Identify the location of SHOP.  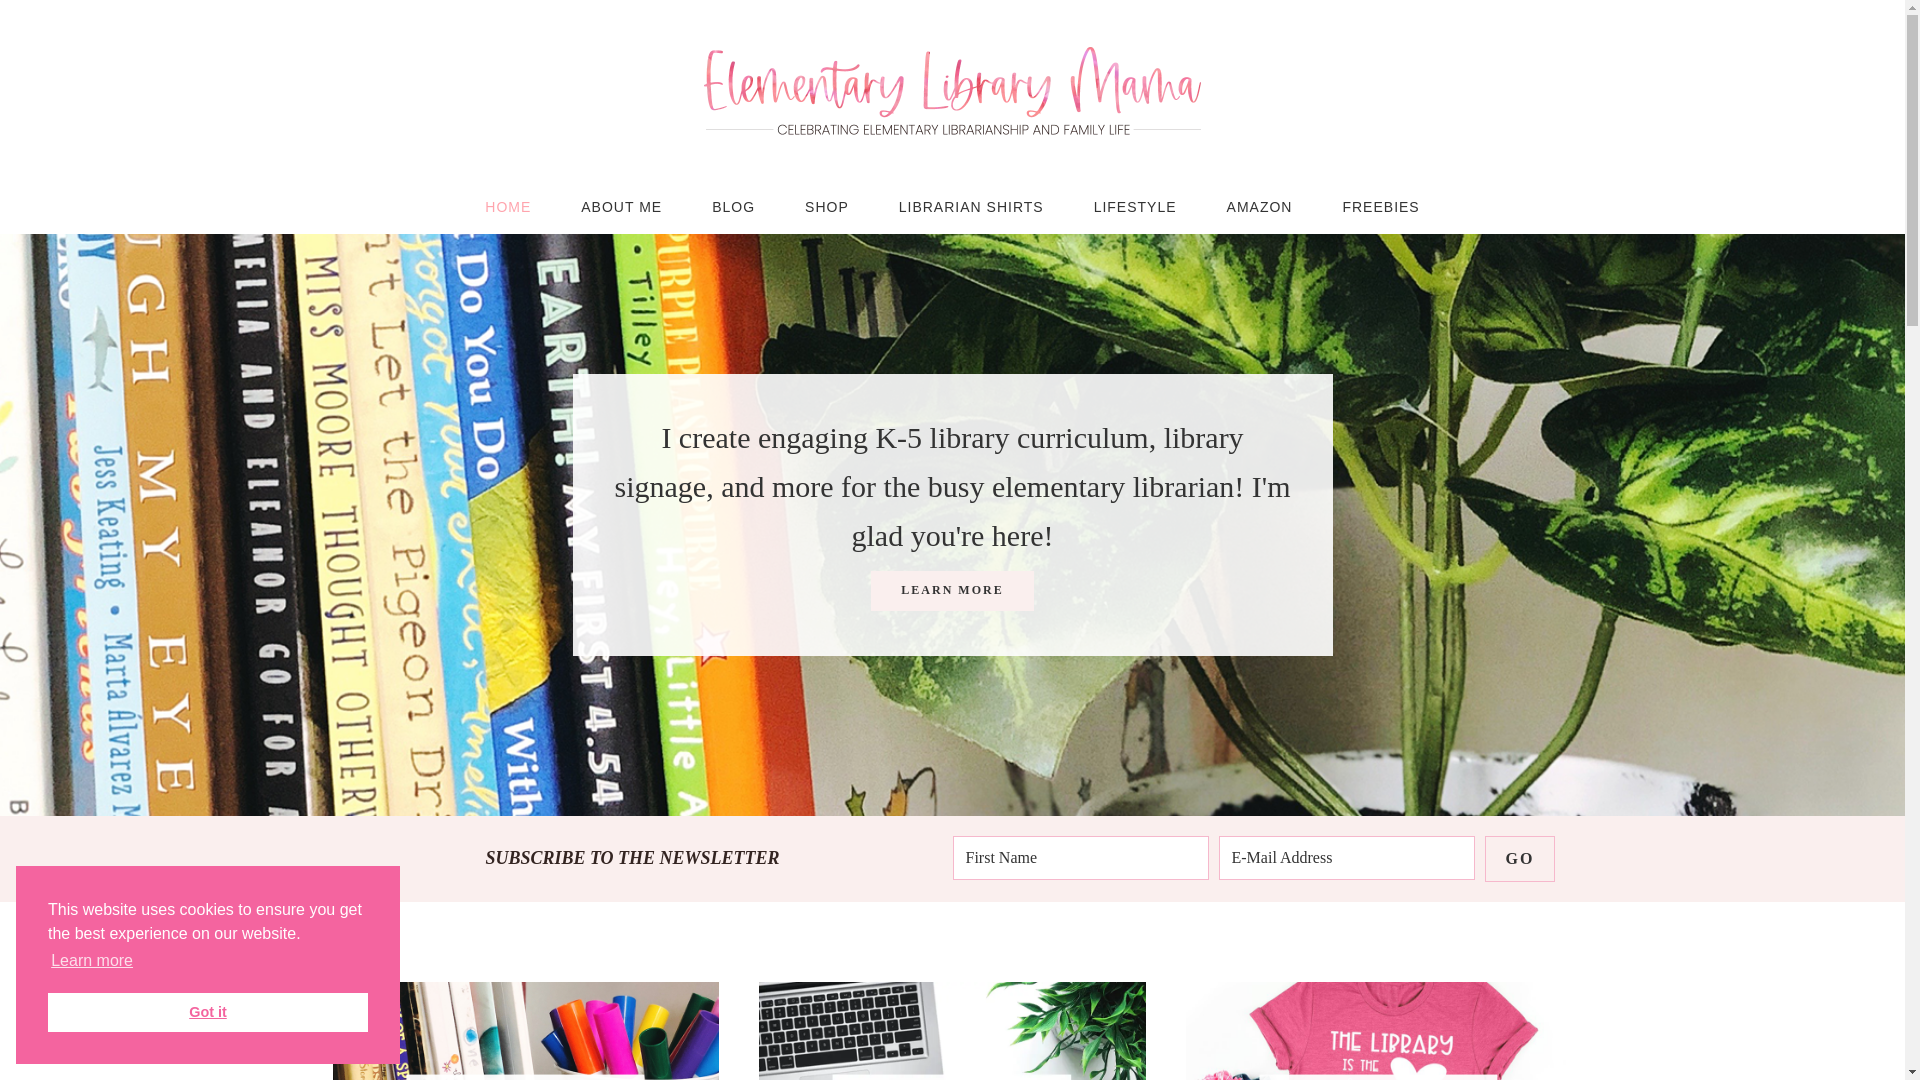
(826, 207).